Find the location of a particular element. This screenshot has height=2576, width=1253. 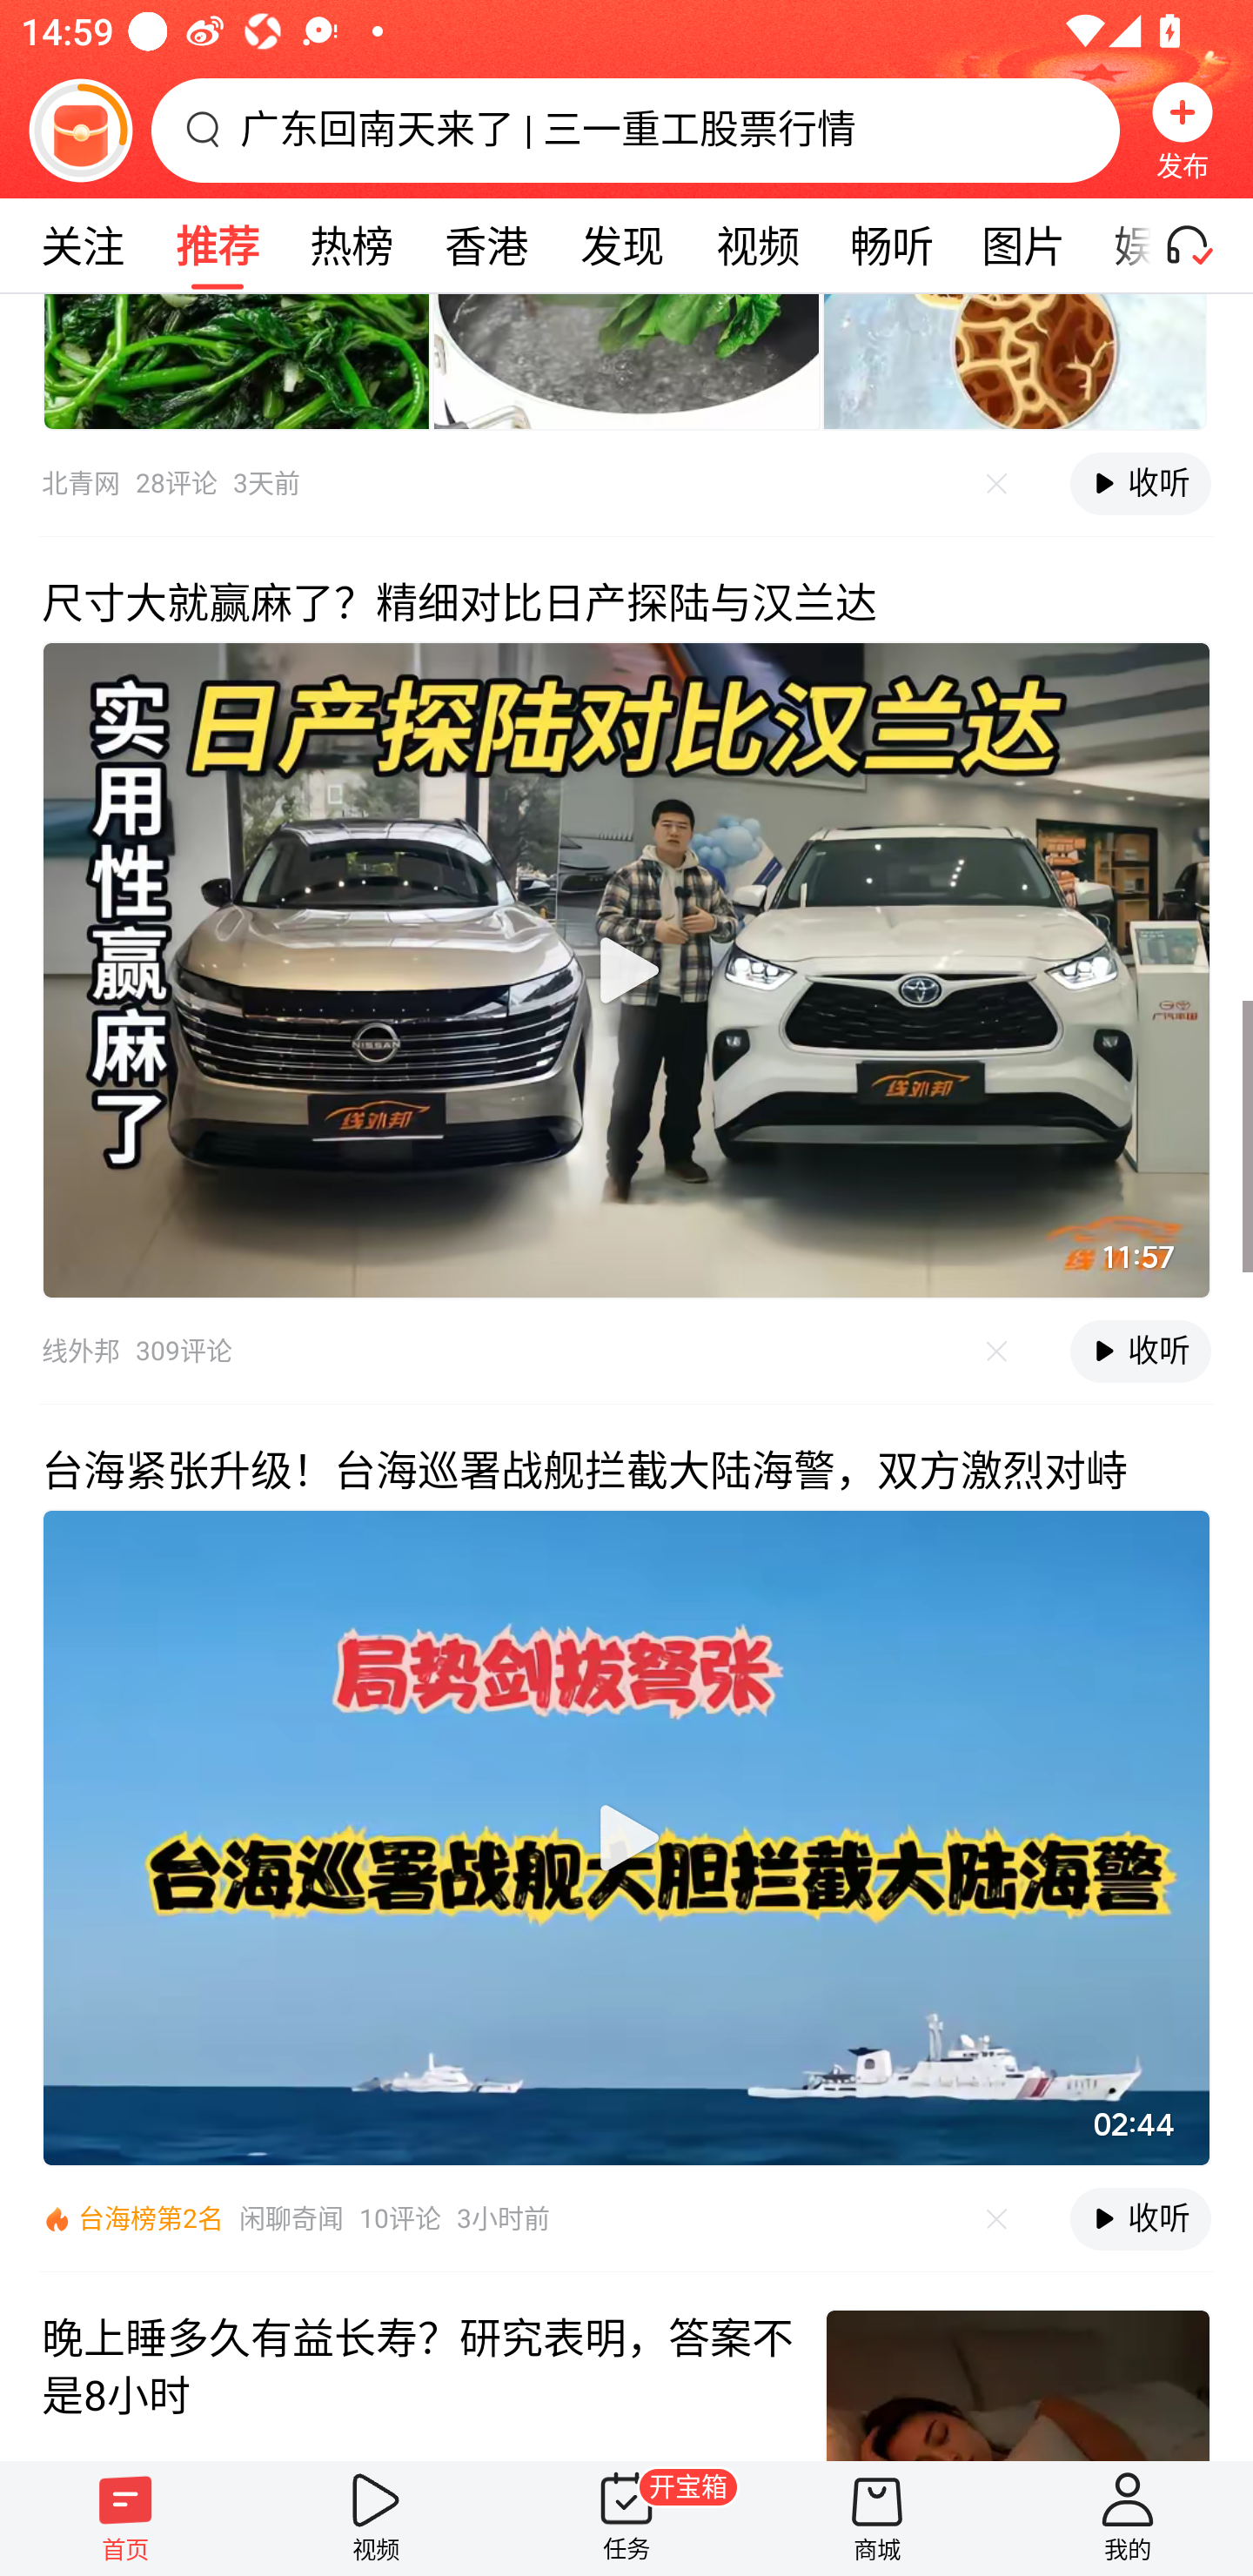

广东回南天来了 | 三一重工股票行情 搜索框，广东回南天来了 | 三一重工股票行情 is located at coordinates (635, 130).